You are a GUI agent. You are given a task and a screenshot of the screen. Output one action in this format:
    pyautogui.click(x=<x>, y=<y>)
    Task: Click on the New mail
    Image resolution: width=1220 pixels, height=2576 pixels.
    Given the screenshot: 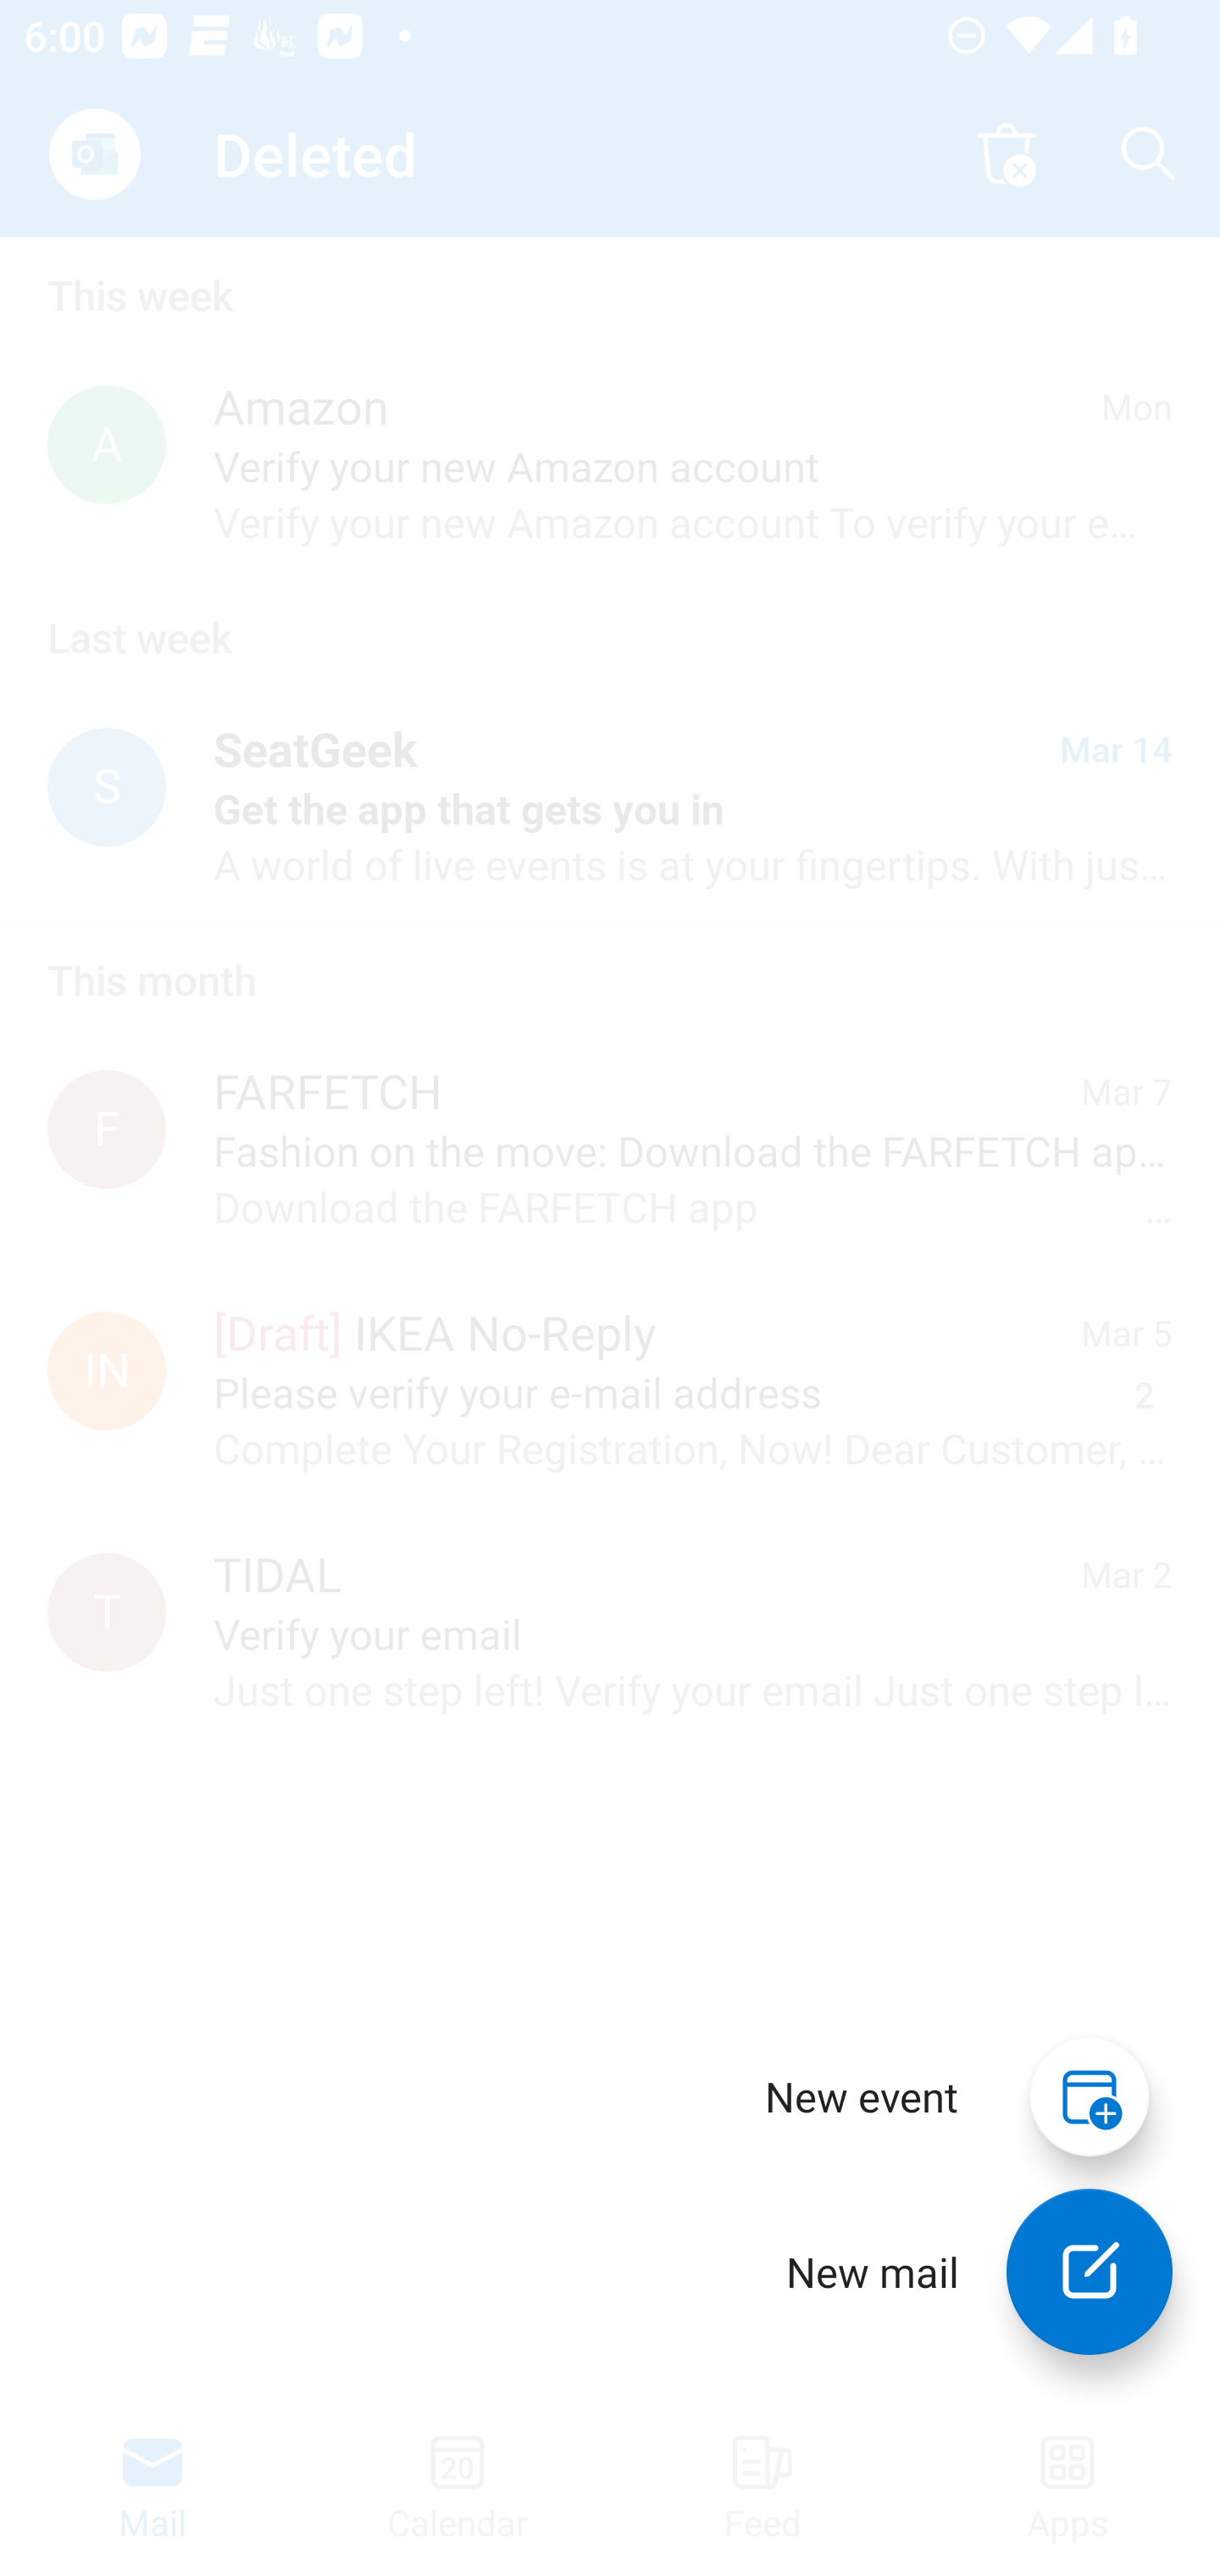 What is the action you would take?
    pyautogui.click(x=1090, y=2272)
    